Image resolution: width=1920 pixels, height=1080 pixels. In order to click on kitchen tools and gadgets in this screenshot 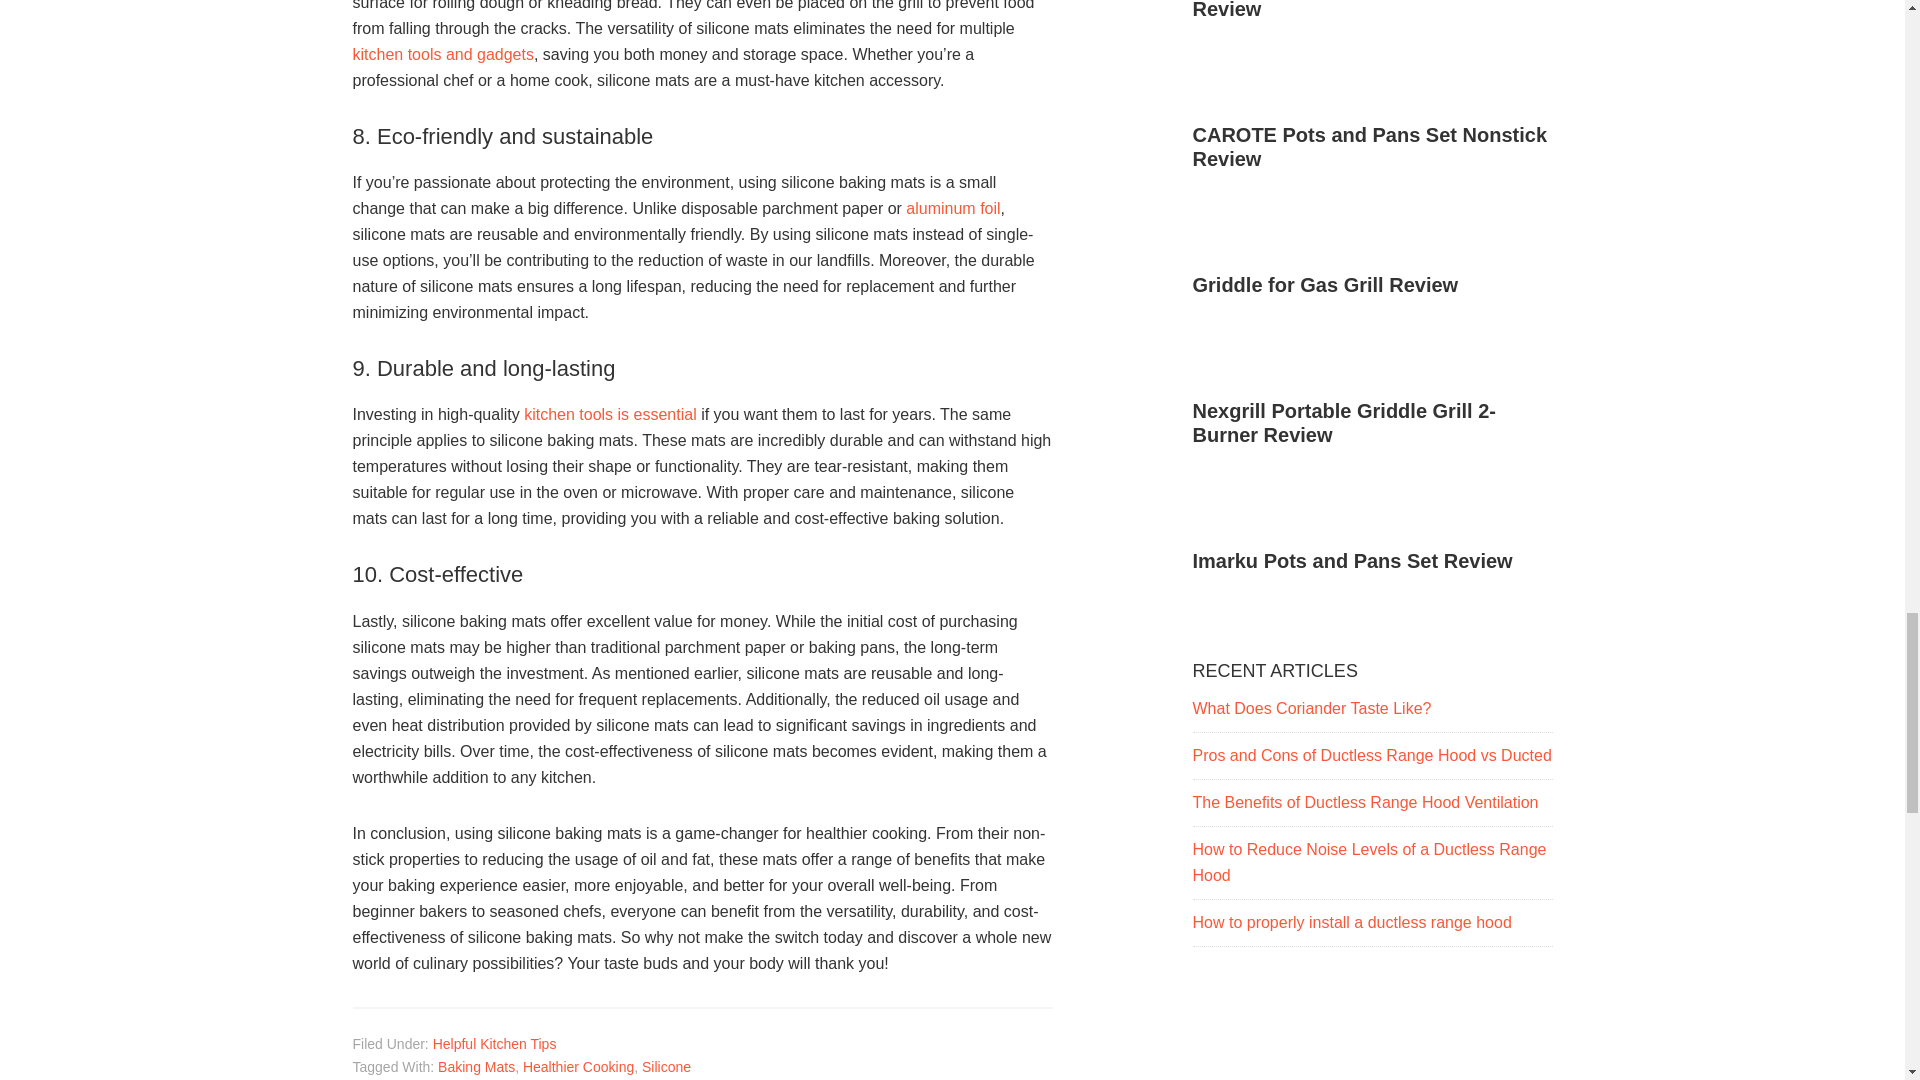, I will do `click(442, 54)`.